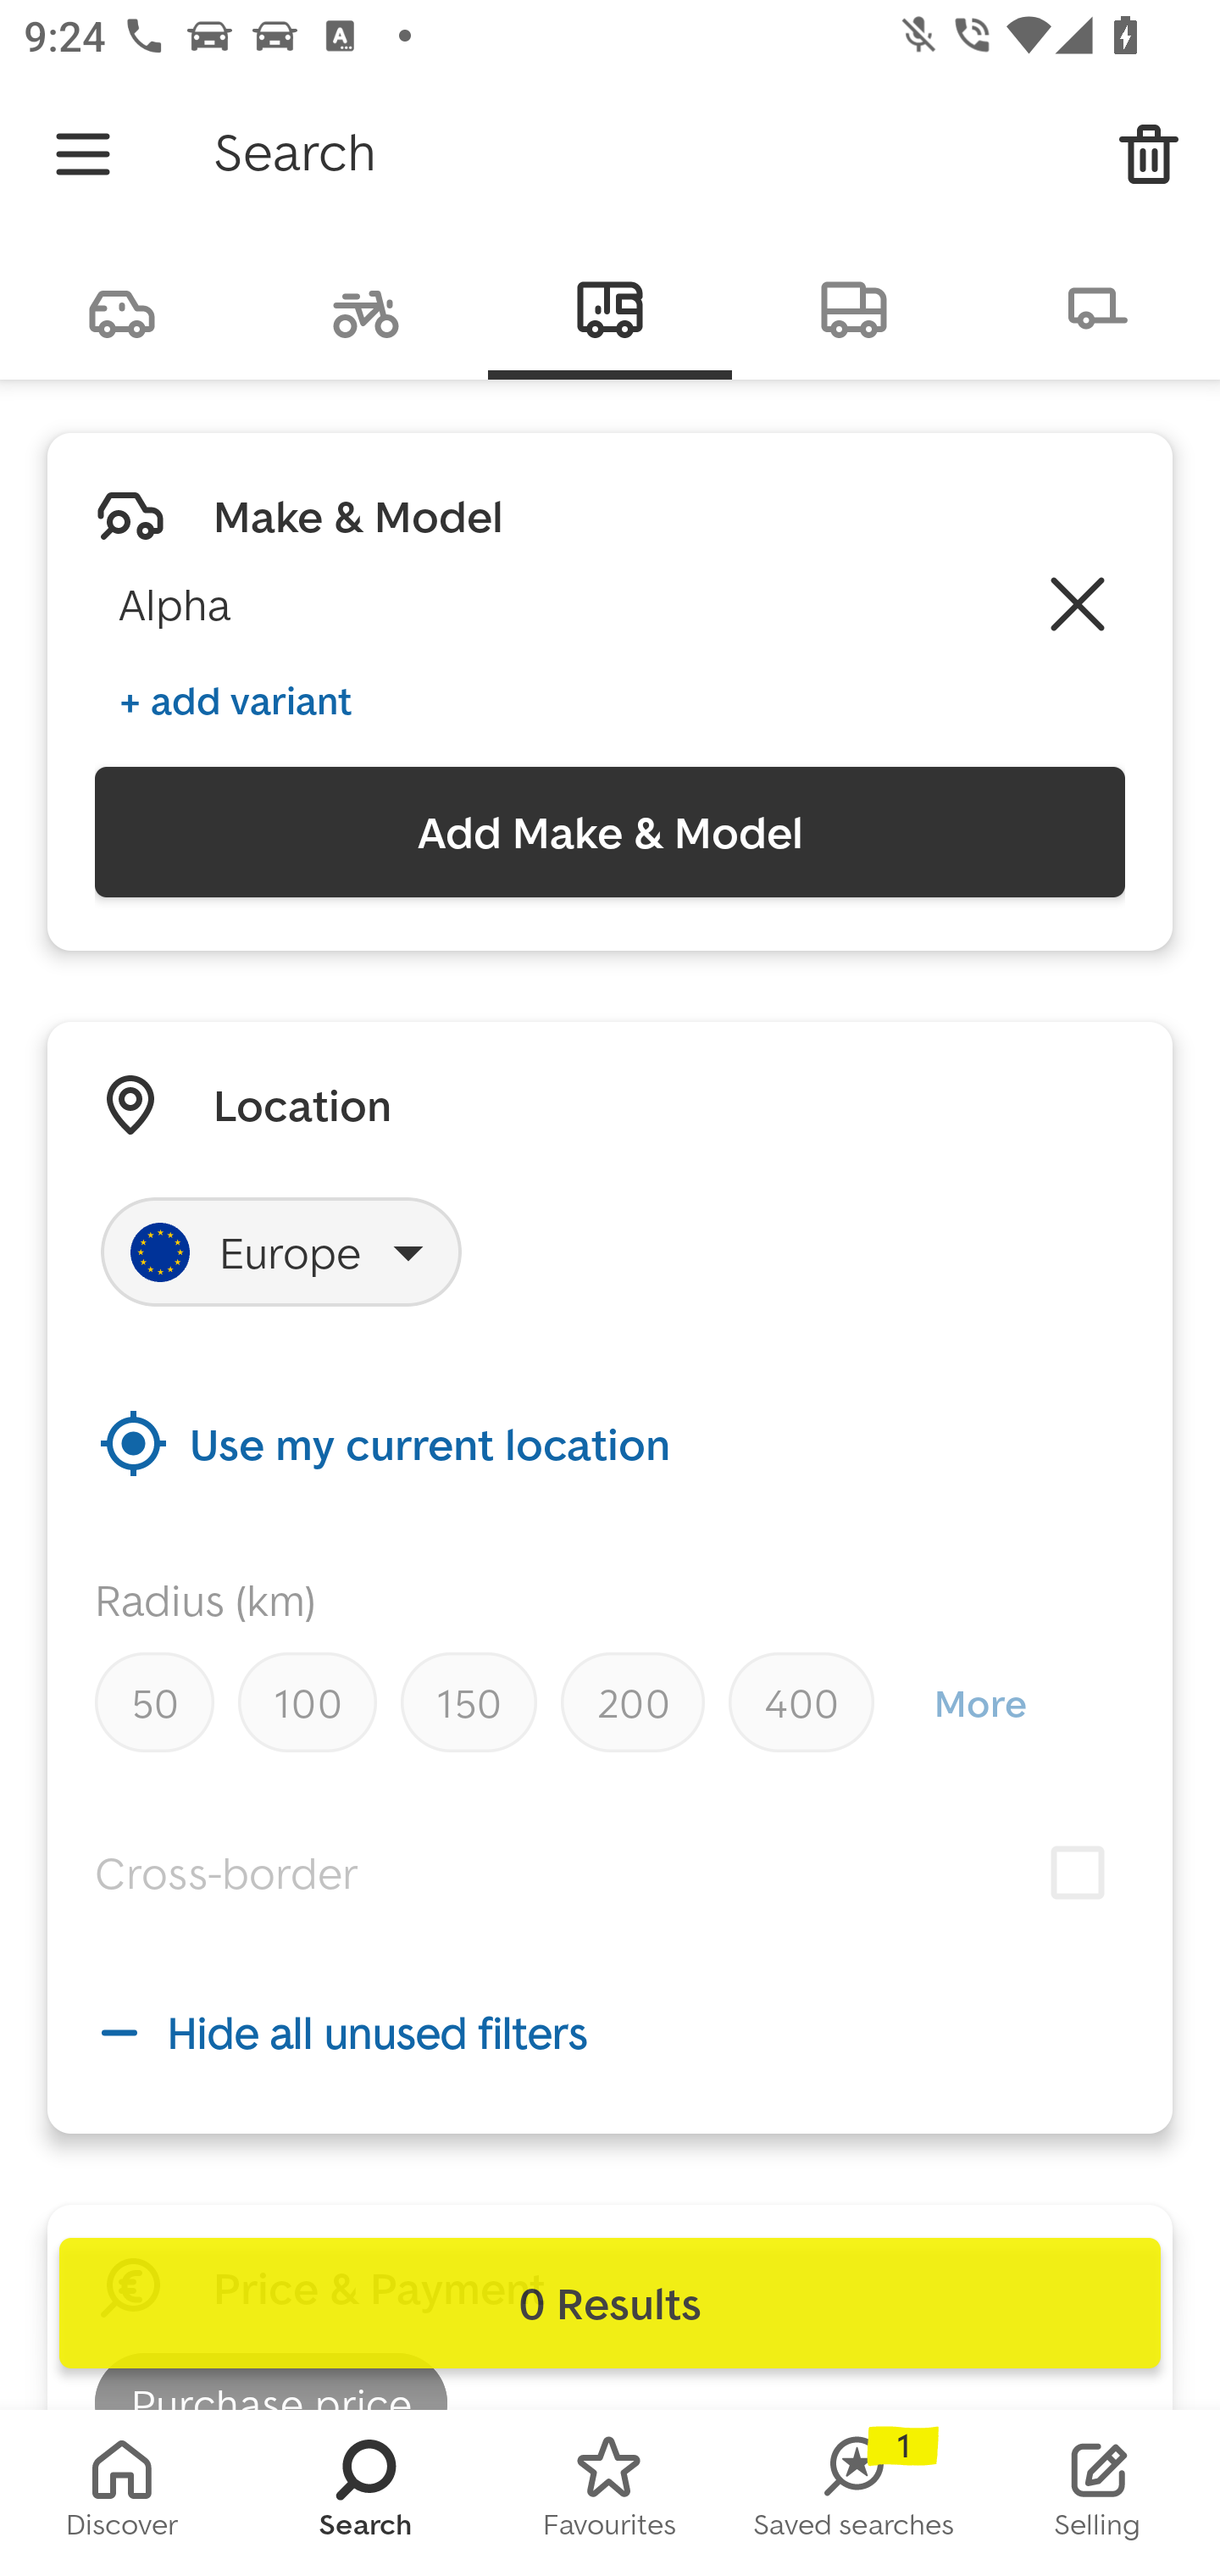 The height and width of the screenshot is (2576, 1220). What do you see at coordinates (358, 516) in the screenshot?
I see `Make & Model` at bounding box center [358, 516].